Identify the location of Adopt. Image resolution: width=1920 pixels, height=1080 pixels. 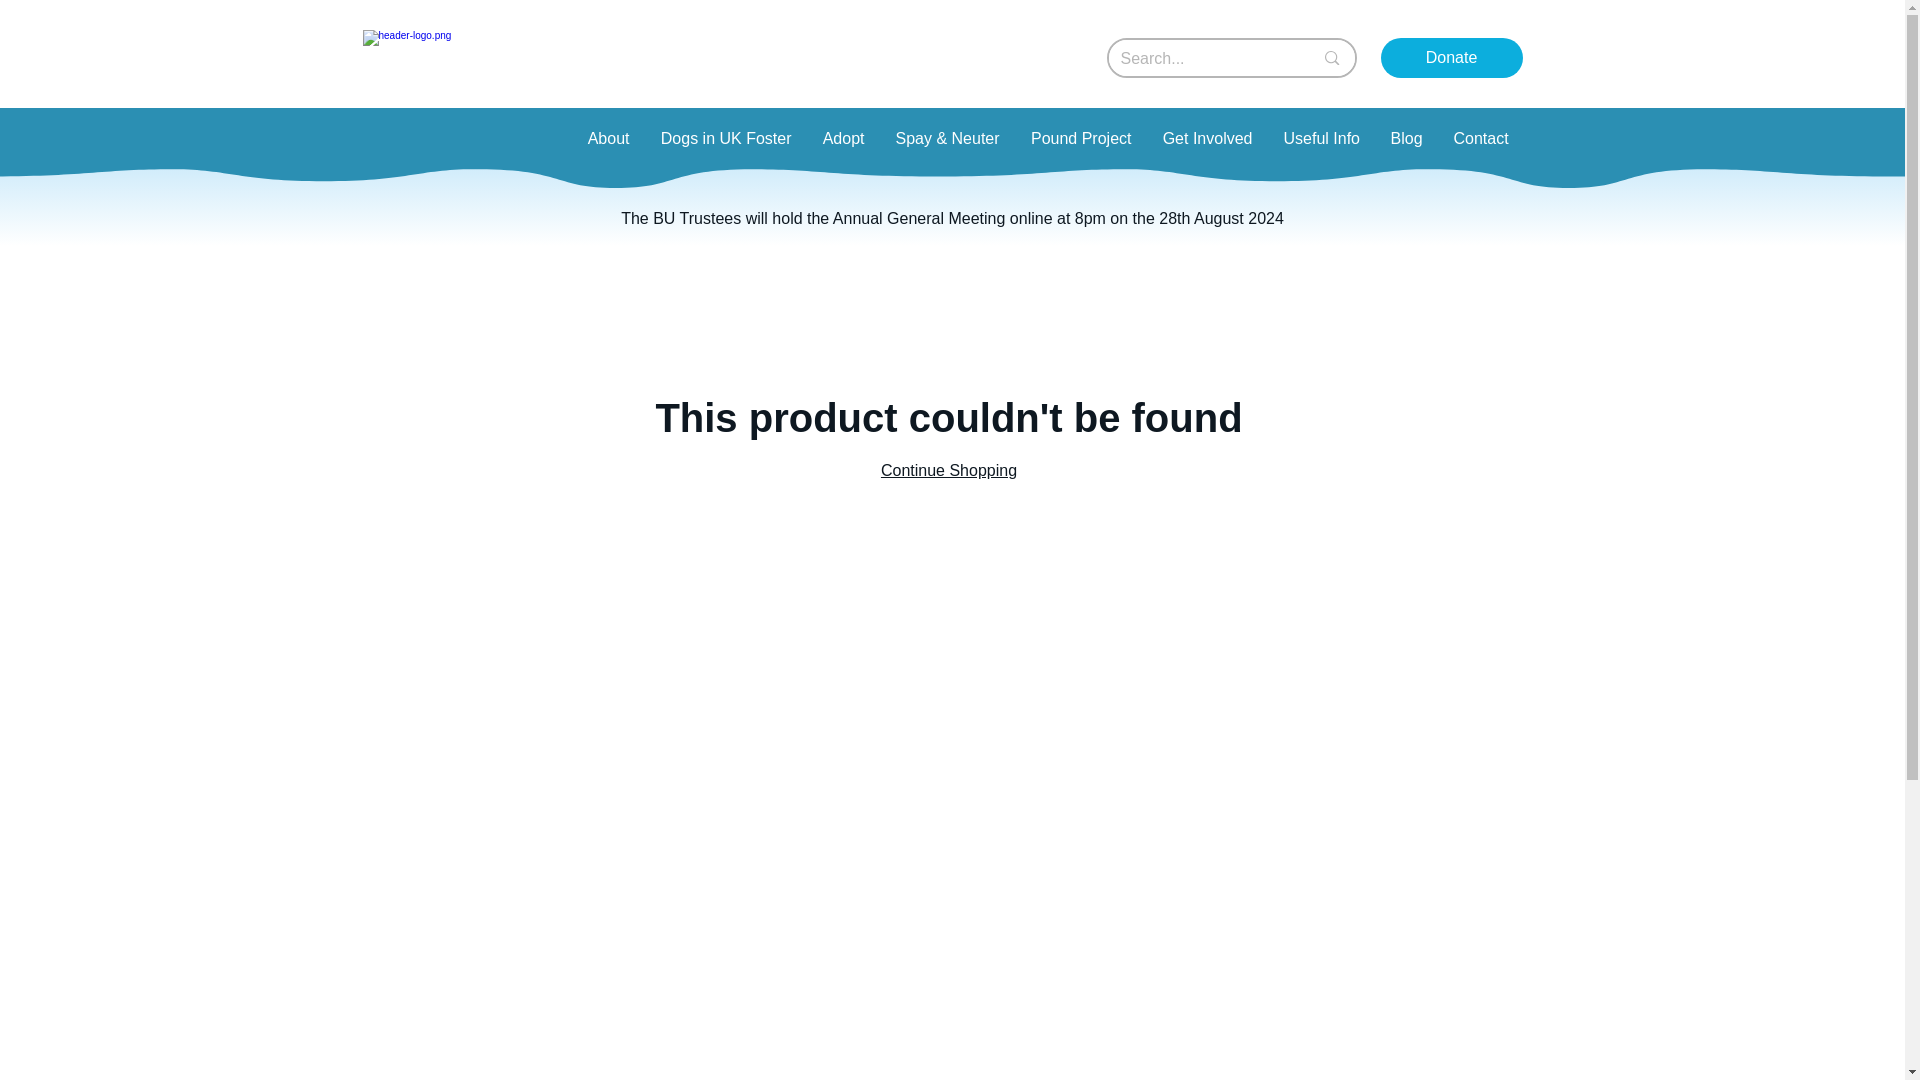
(842, 138).